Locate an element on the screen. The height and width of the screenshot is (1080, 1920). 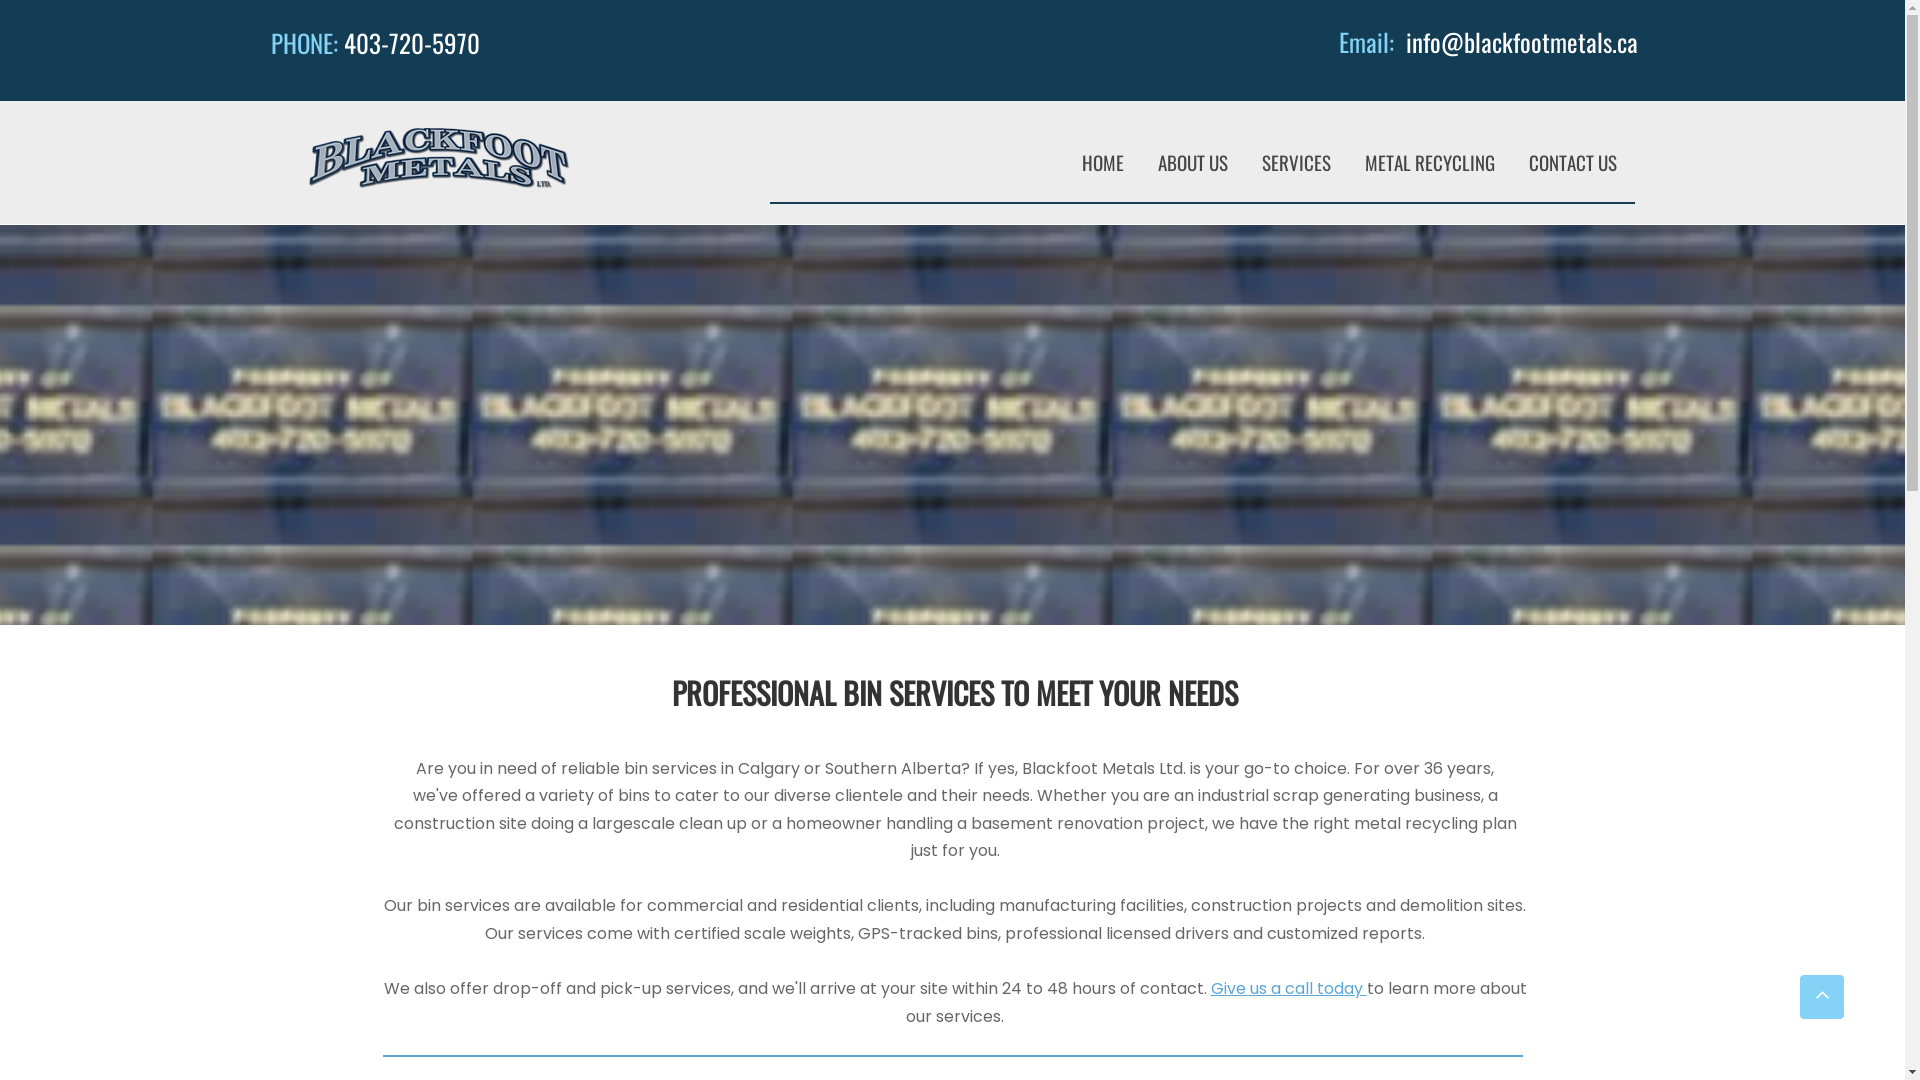
METAL RECYCLING is located at coordinates (1430, 162).